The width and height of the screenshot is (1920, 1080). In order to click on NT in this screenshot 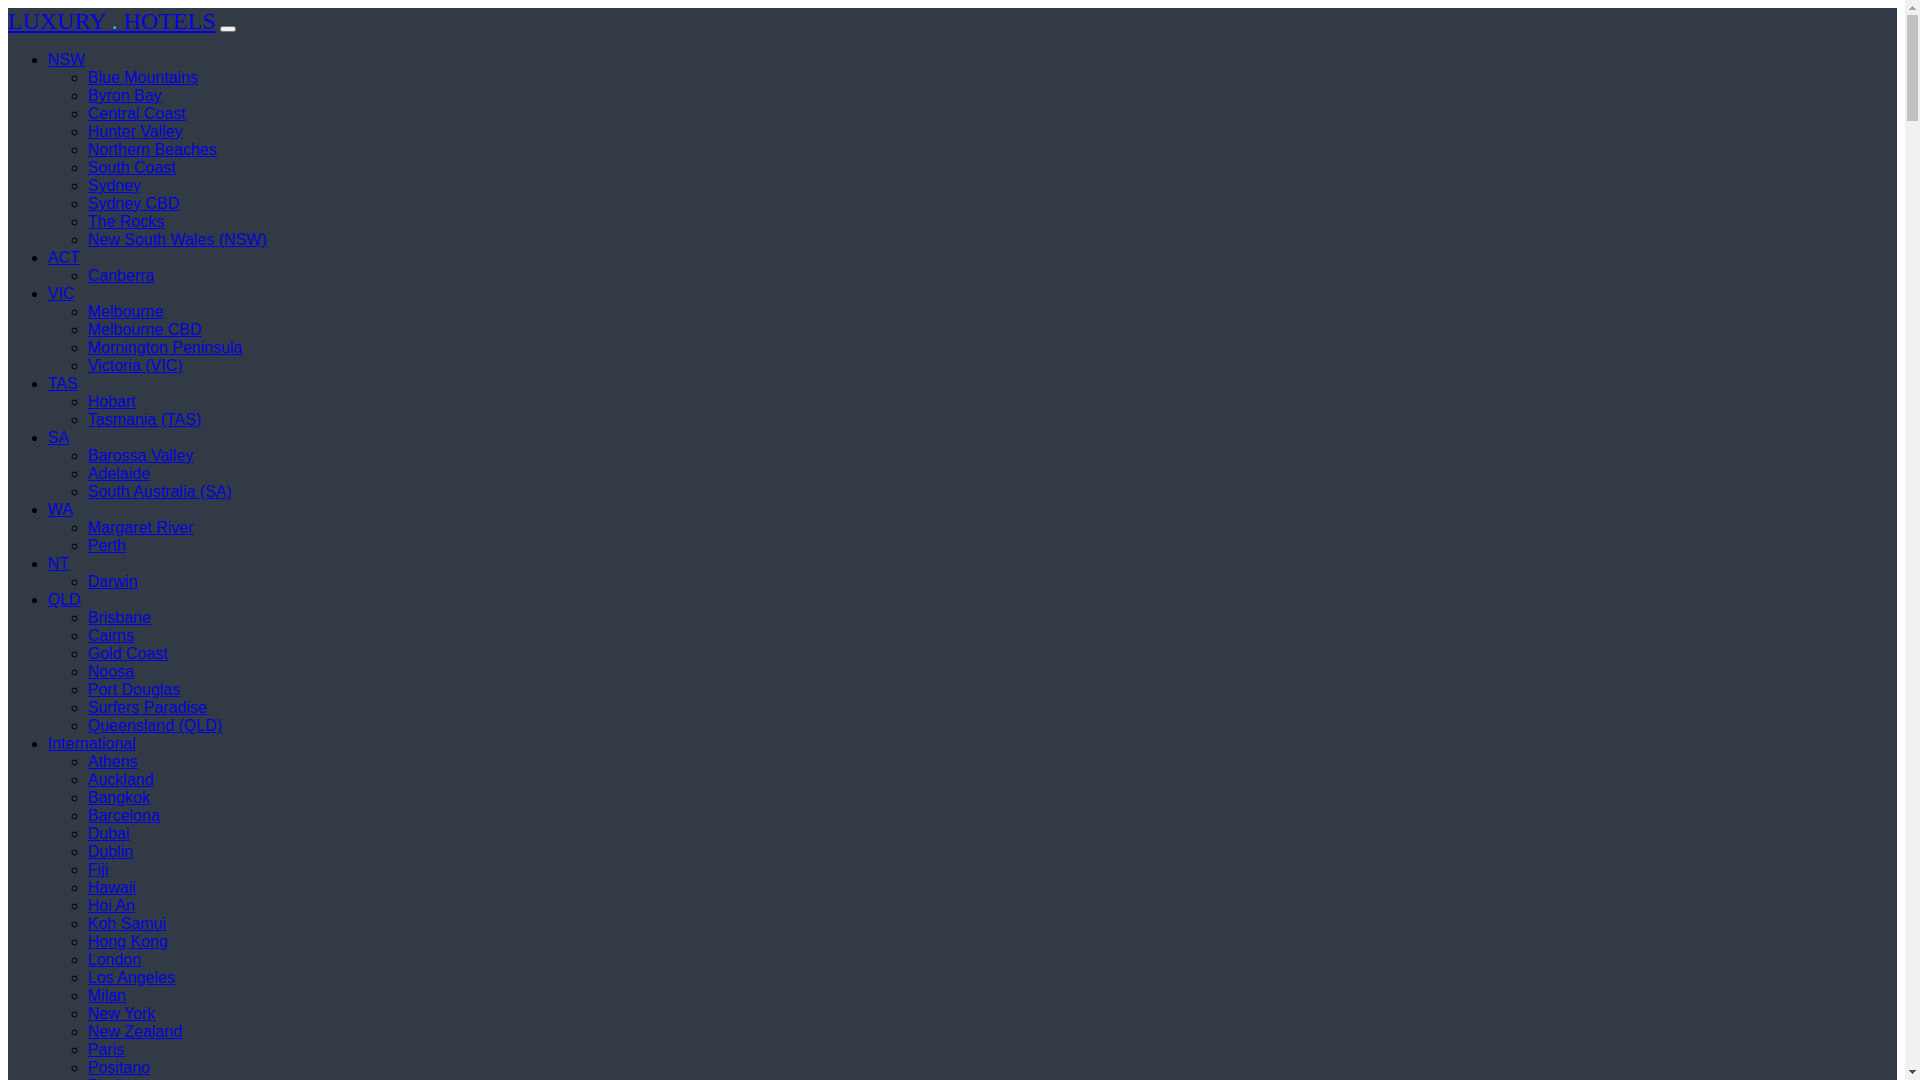, I will do `click(58, 564)`.